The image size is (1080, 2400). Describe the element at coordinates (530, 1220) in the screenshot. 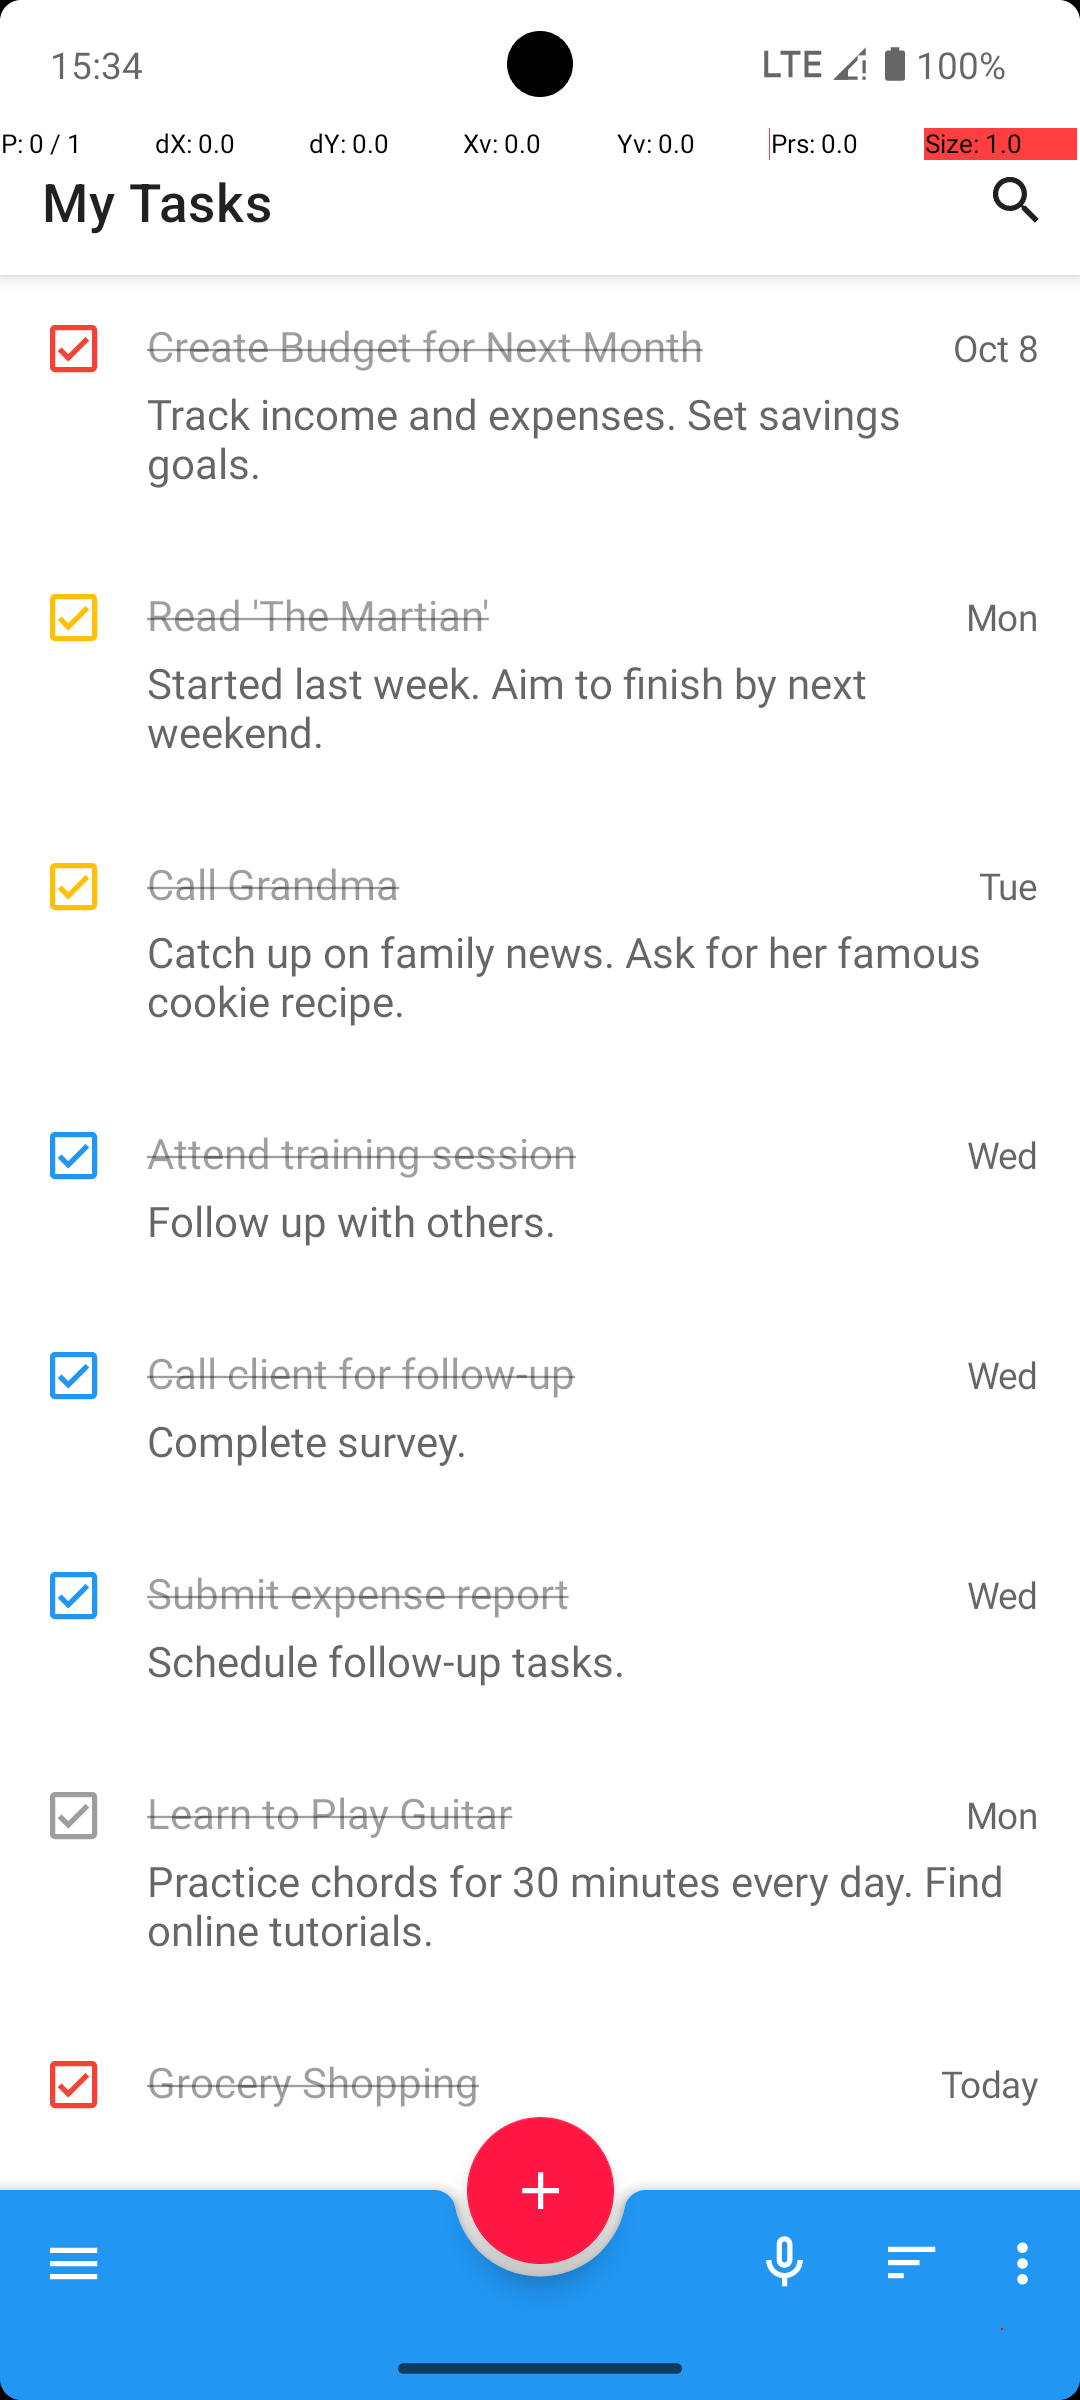

I see `Follow up with others.` at that location.